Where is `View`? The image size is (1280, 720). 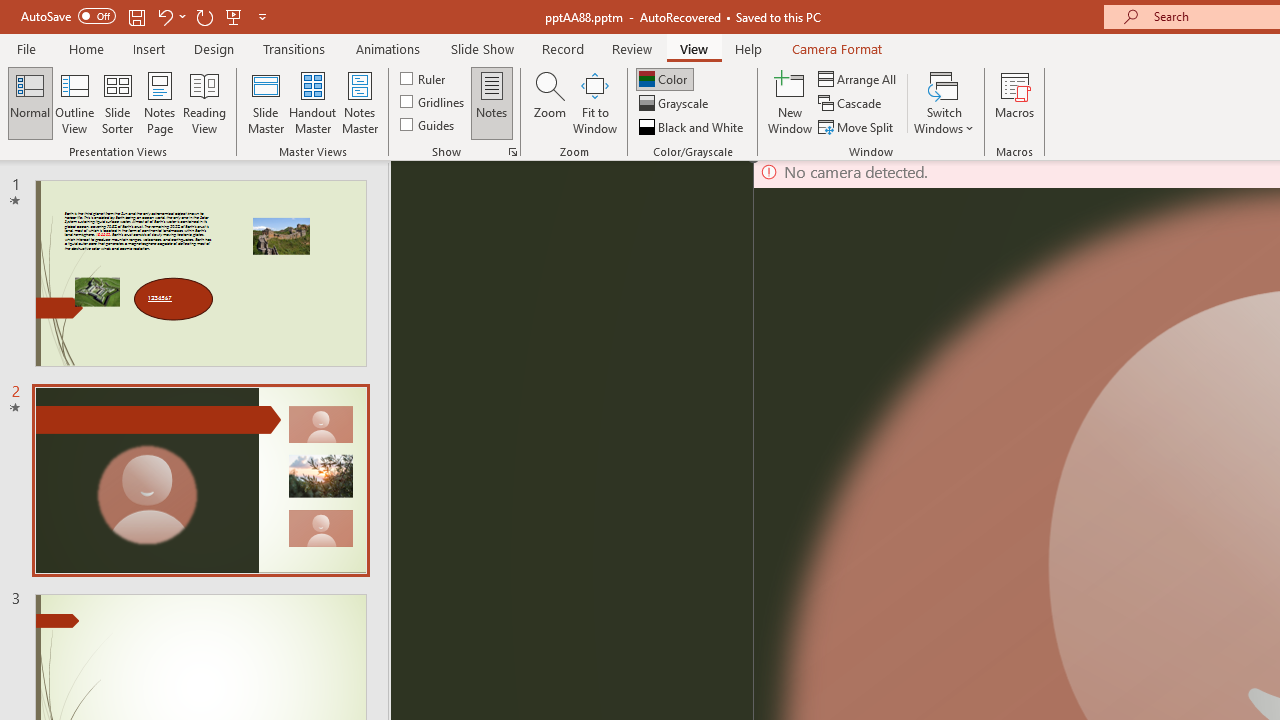 View is located at coordinates (693, 48).